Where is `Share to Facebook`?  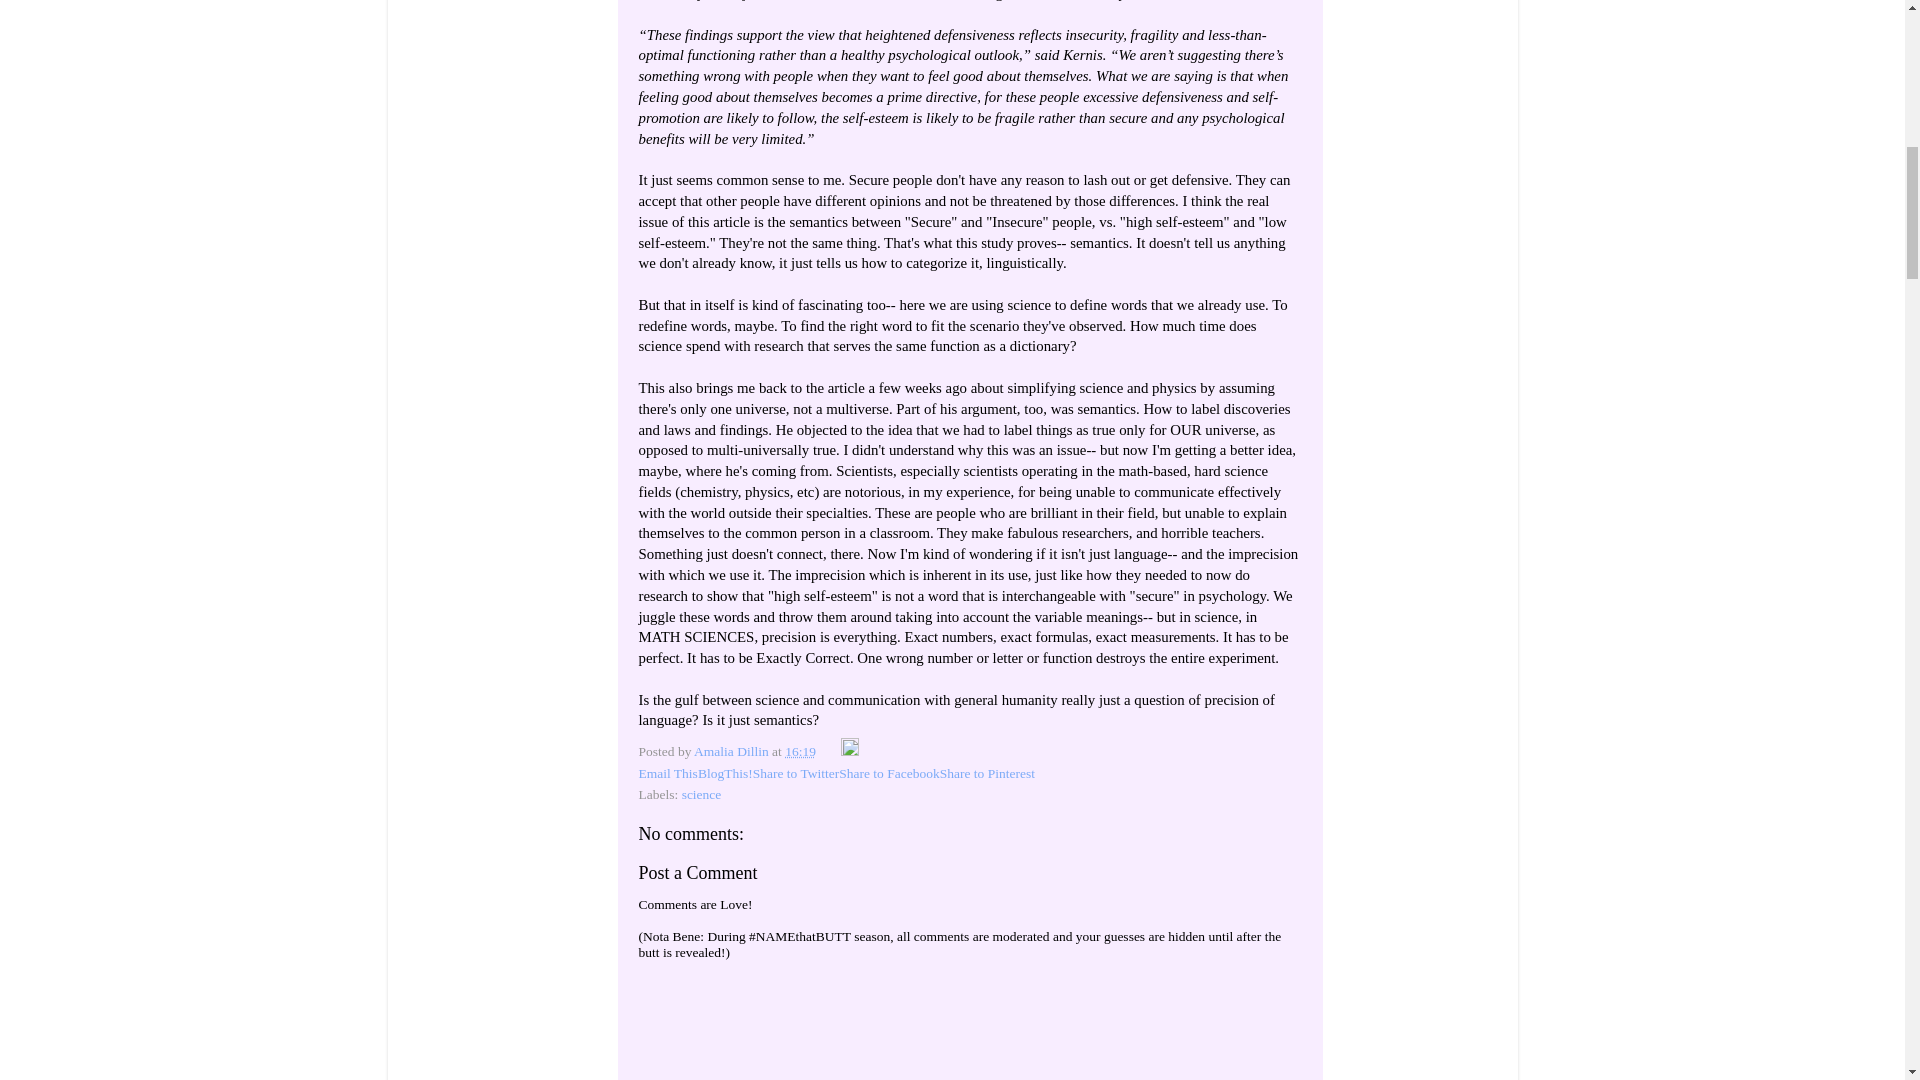 Share to Facebook is located at coordinates (888, 772).